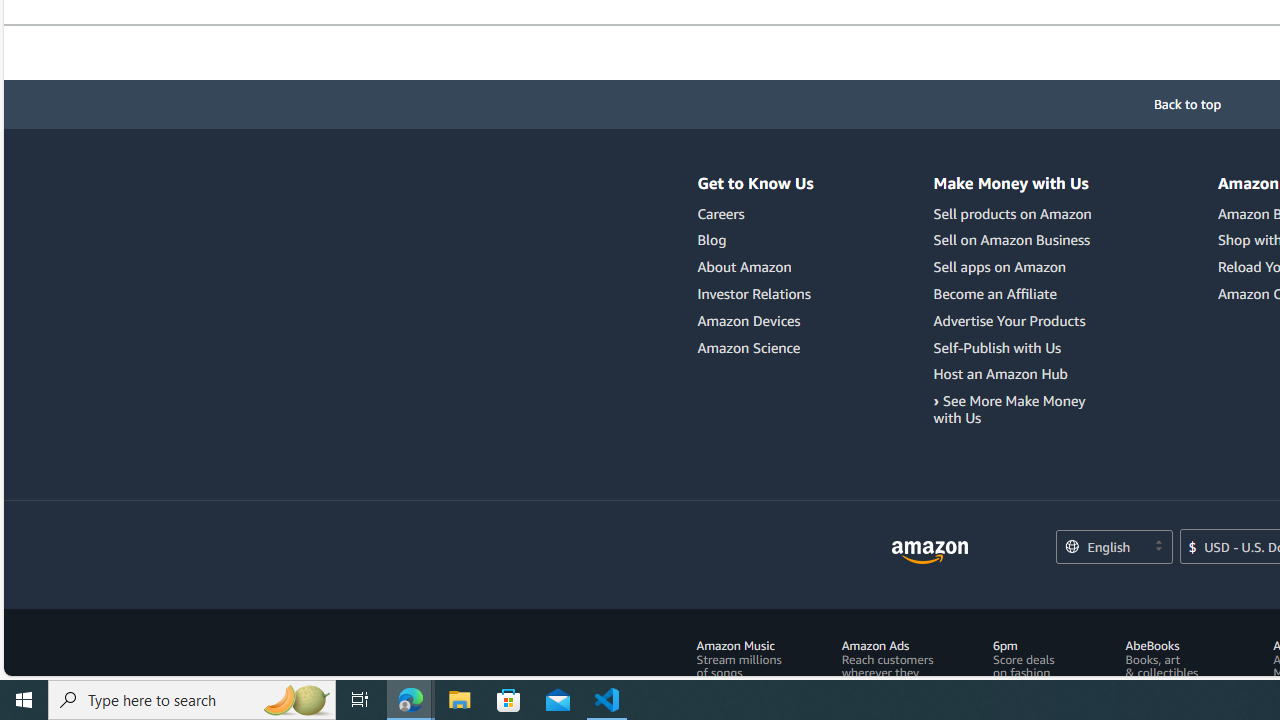 Image resolution: width=1280 pixels, height=720 pixels. What do you see at coordinates (1016, 214) in the screenshot?
I see `Sell products on Amazon` at bounding box center [1016, 214].